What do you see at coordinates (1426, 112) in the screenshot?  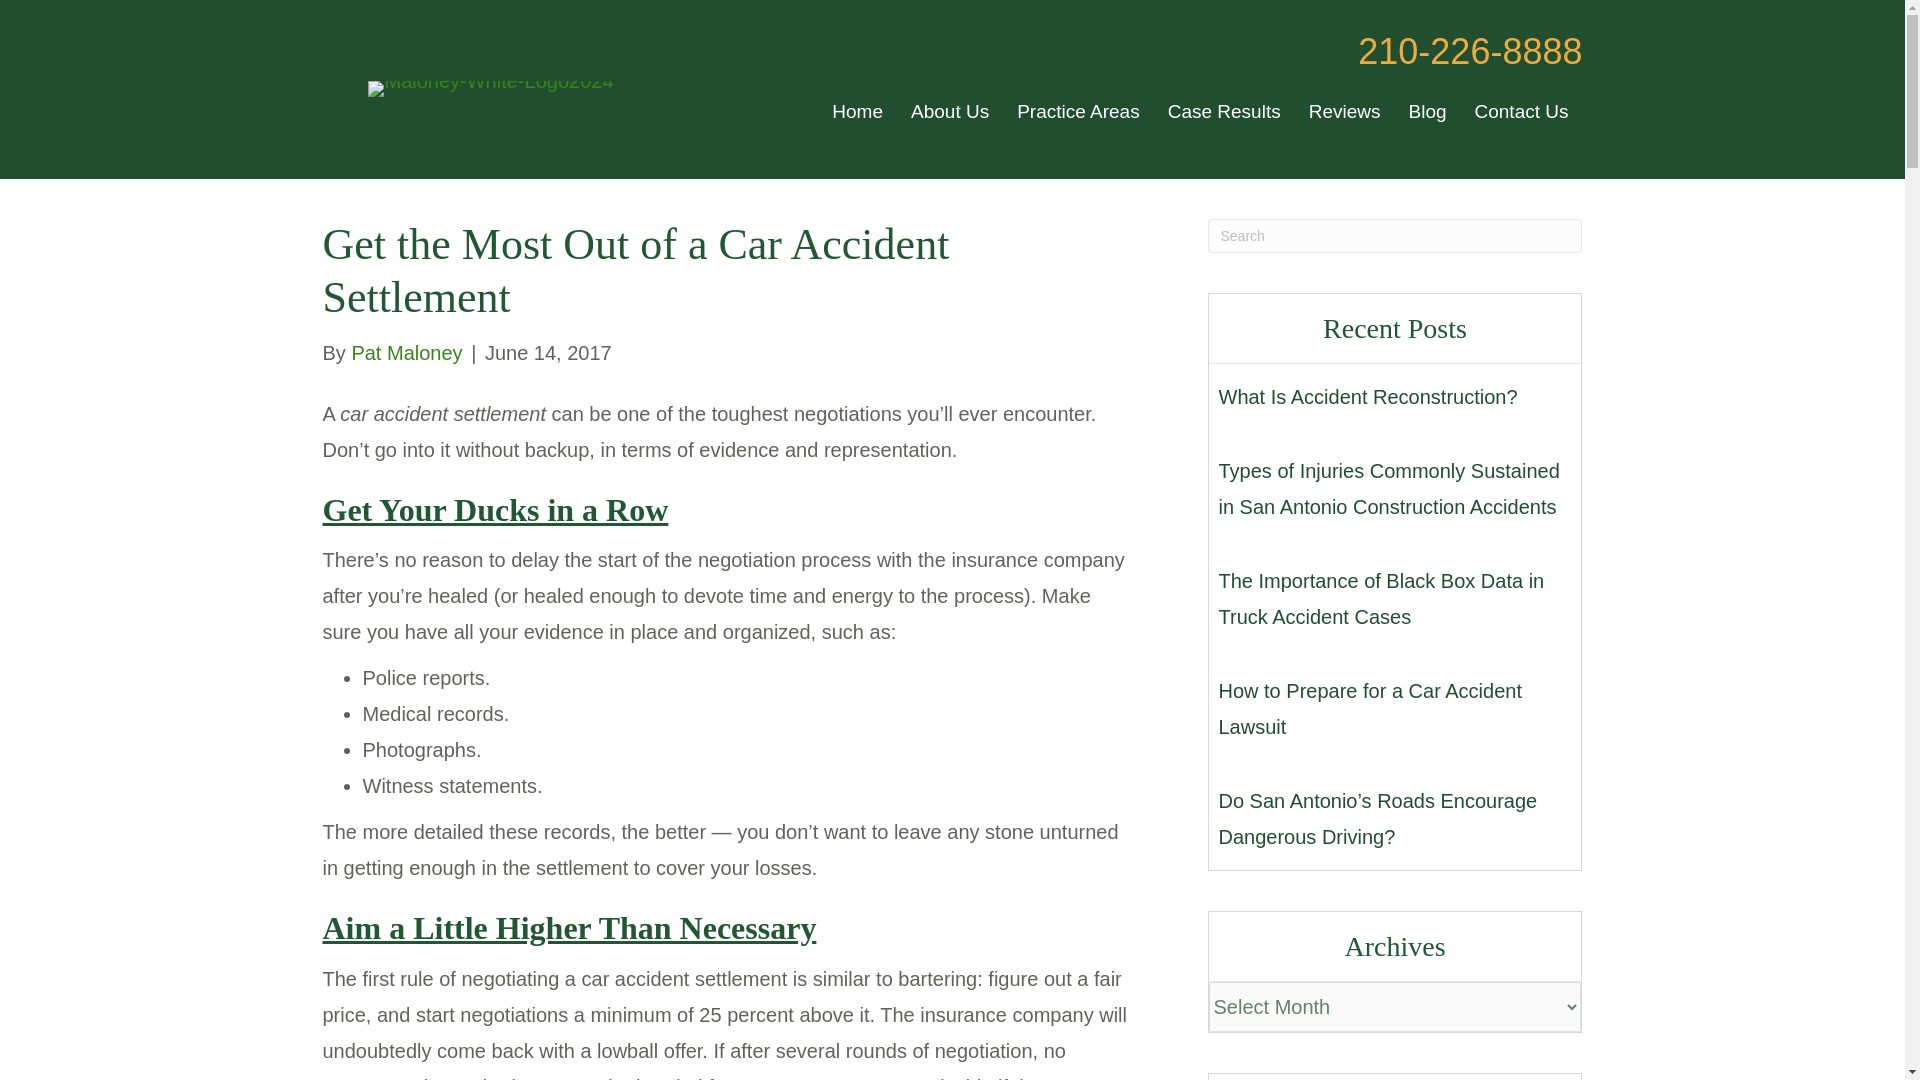 I see `Blog` at bounding box center [1426, 112].